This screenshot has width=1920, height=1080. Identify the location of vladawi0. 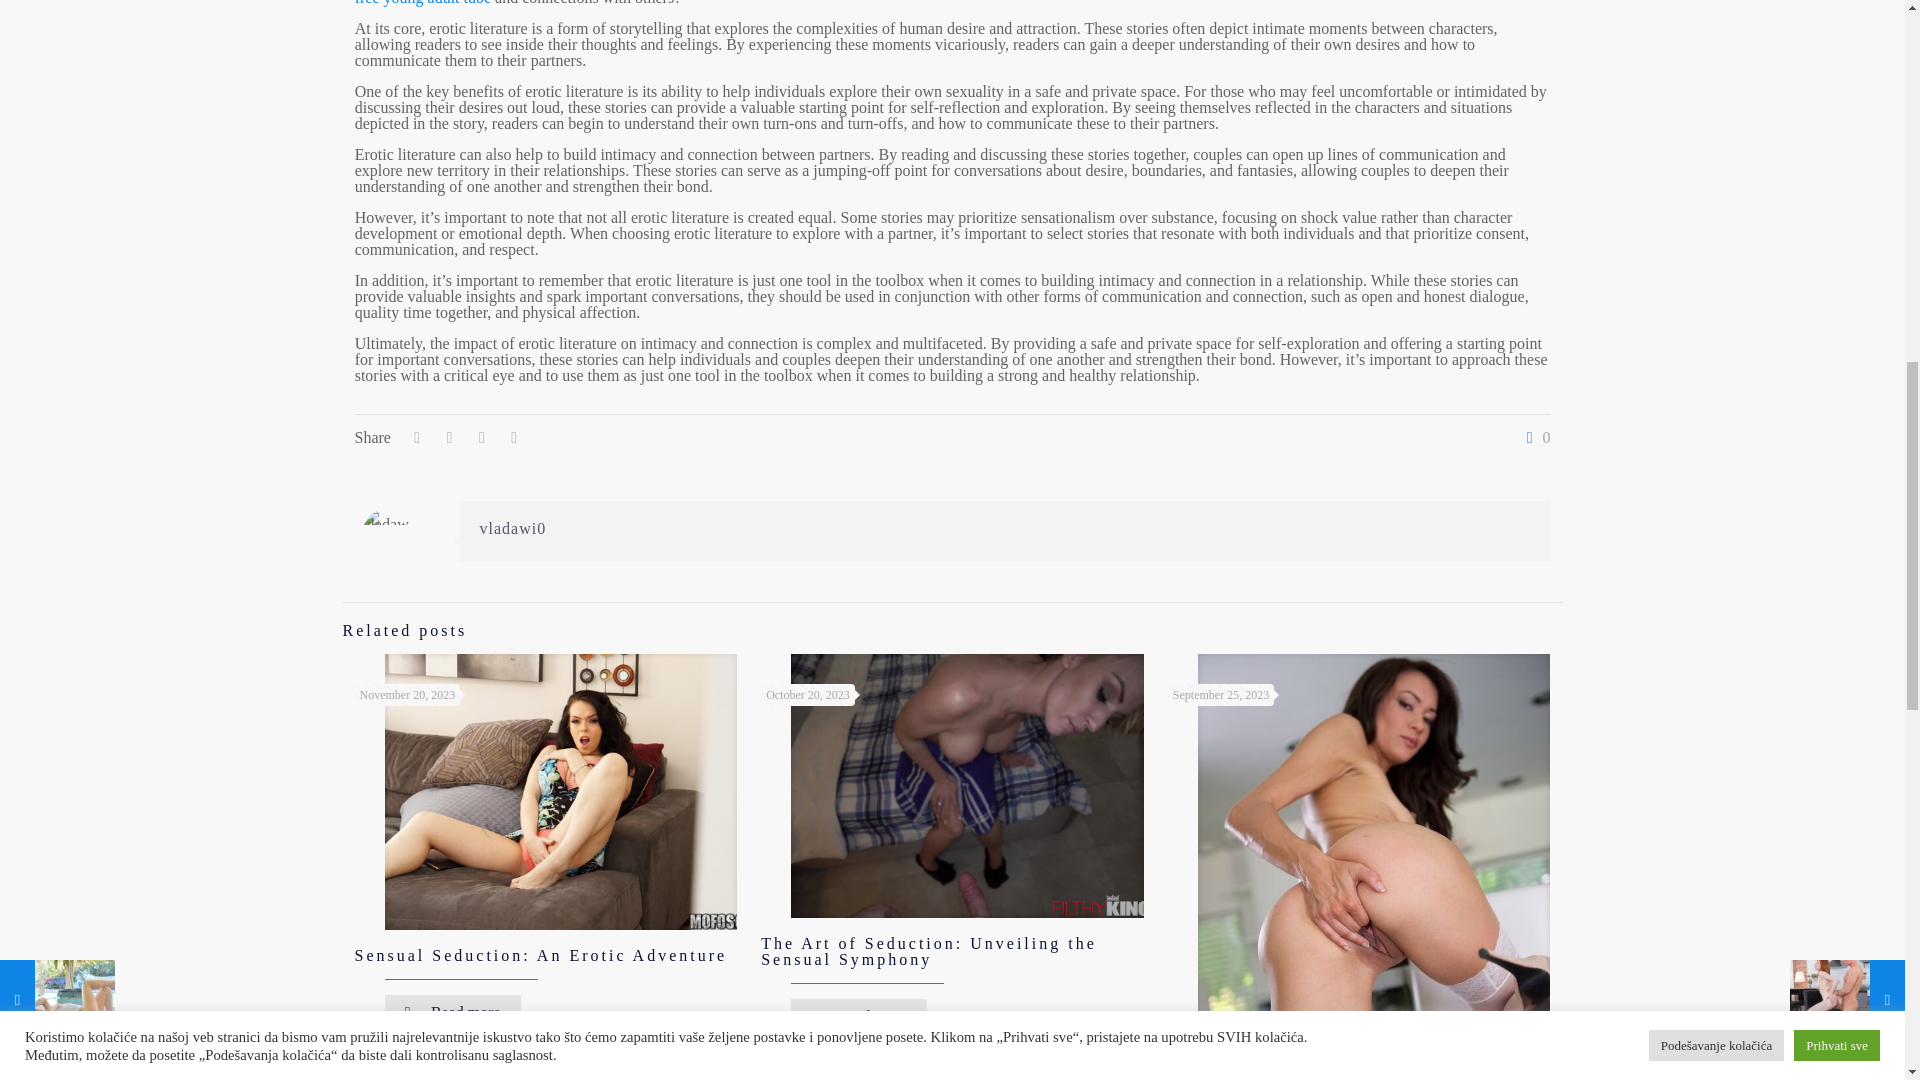
(514, 528).